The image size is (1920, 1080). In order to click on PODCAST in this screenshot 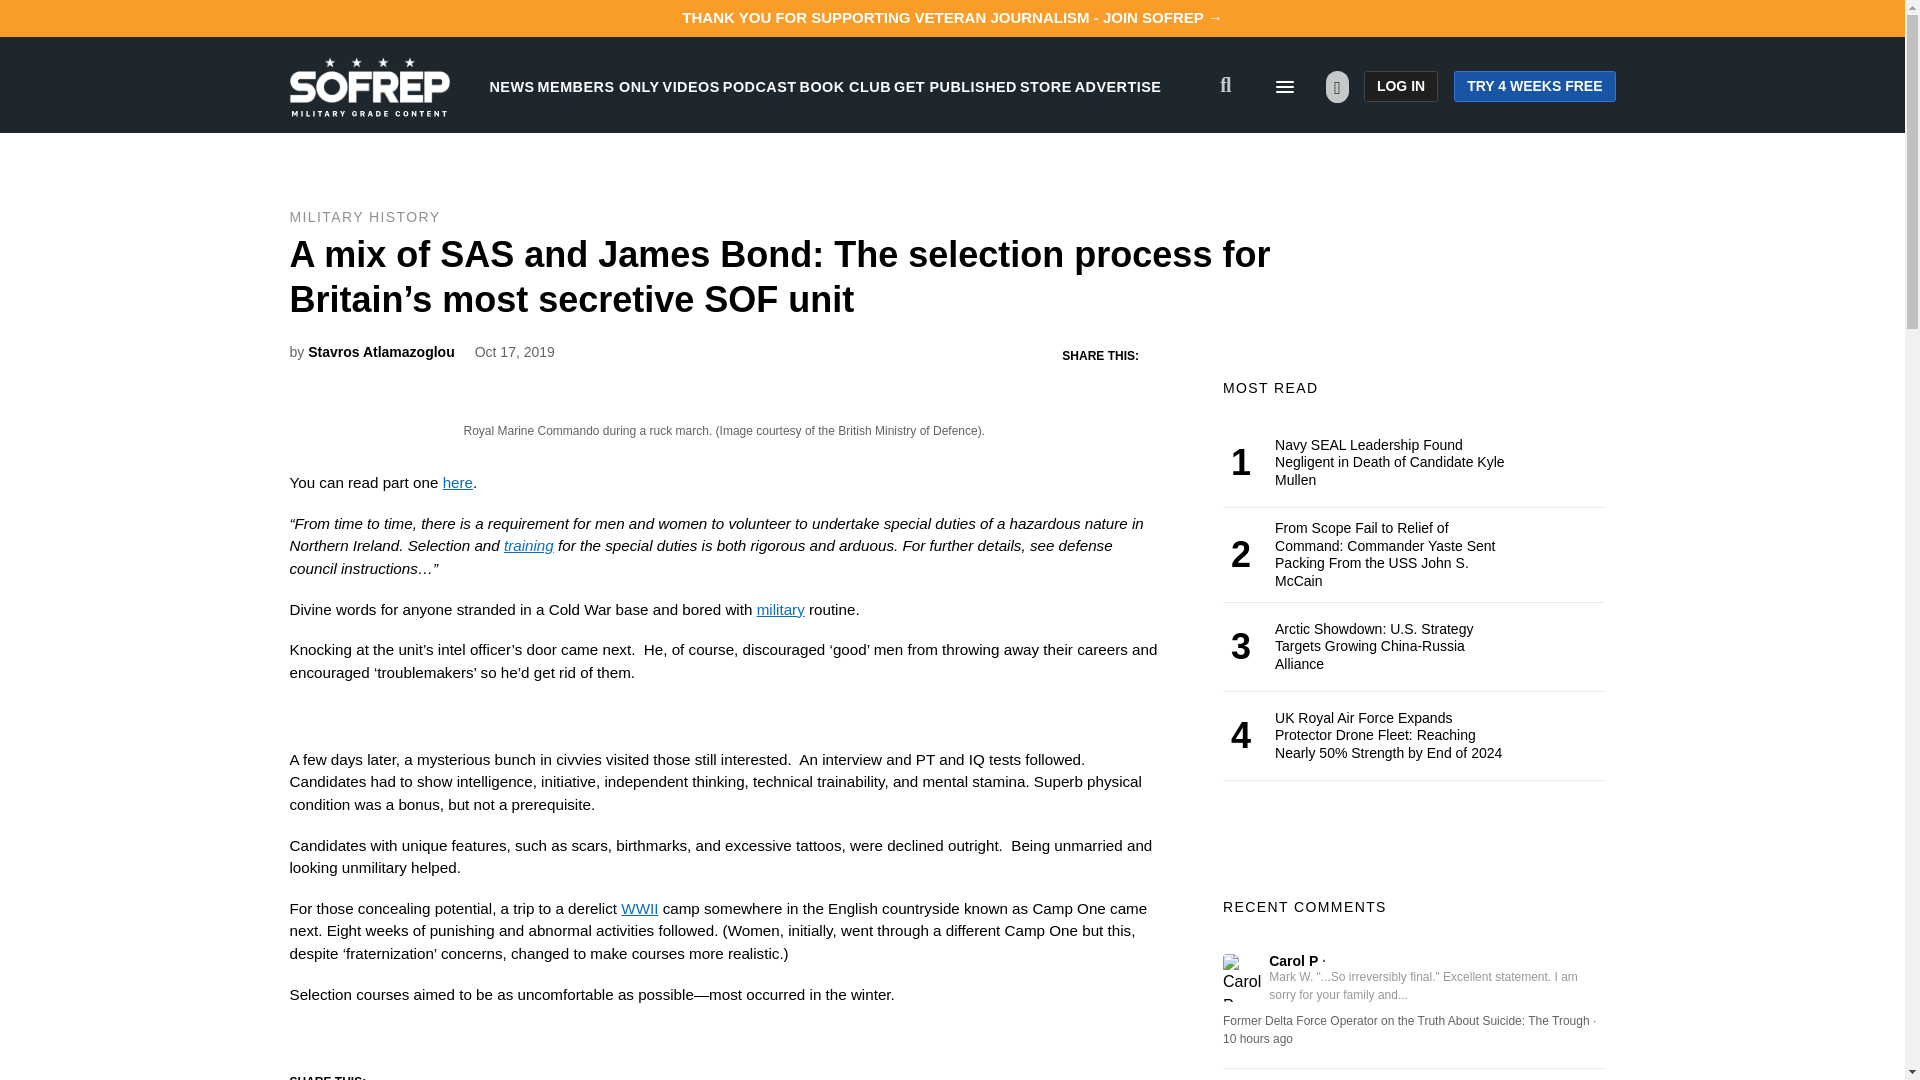, I will do `click(760, 86)`.